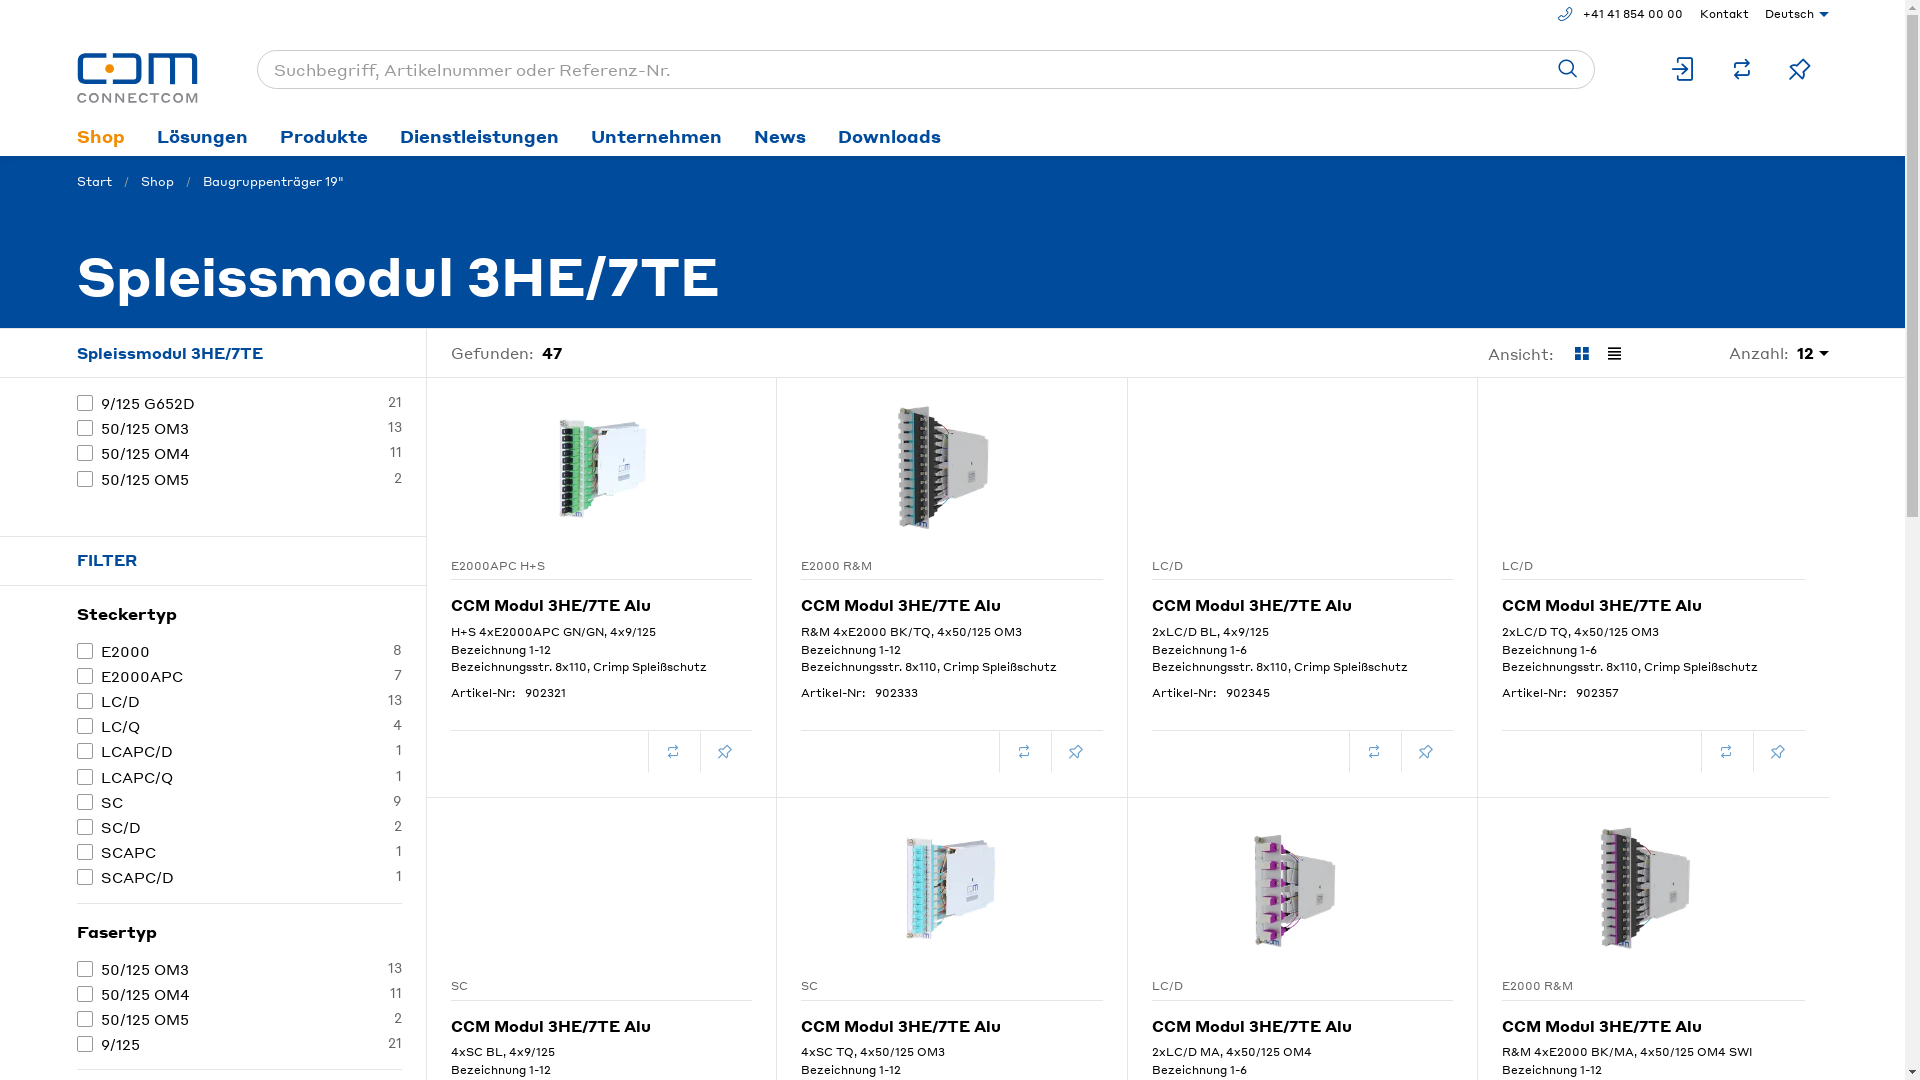  What do you see at coordinates (156, 182) in the screenshot?
I see `Shop` at bounding box center [156, 182].